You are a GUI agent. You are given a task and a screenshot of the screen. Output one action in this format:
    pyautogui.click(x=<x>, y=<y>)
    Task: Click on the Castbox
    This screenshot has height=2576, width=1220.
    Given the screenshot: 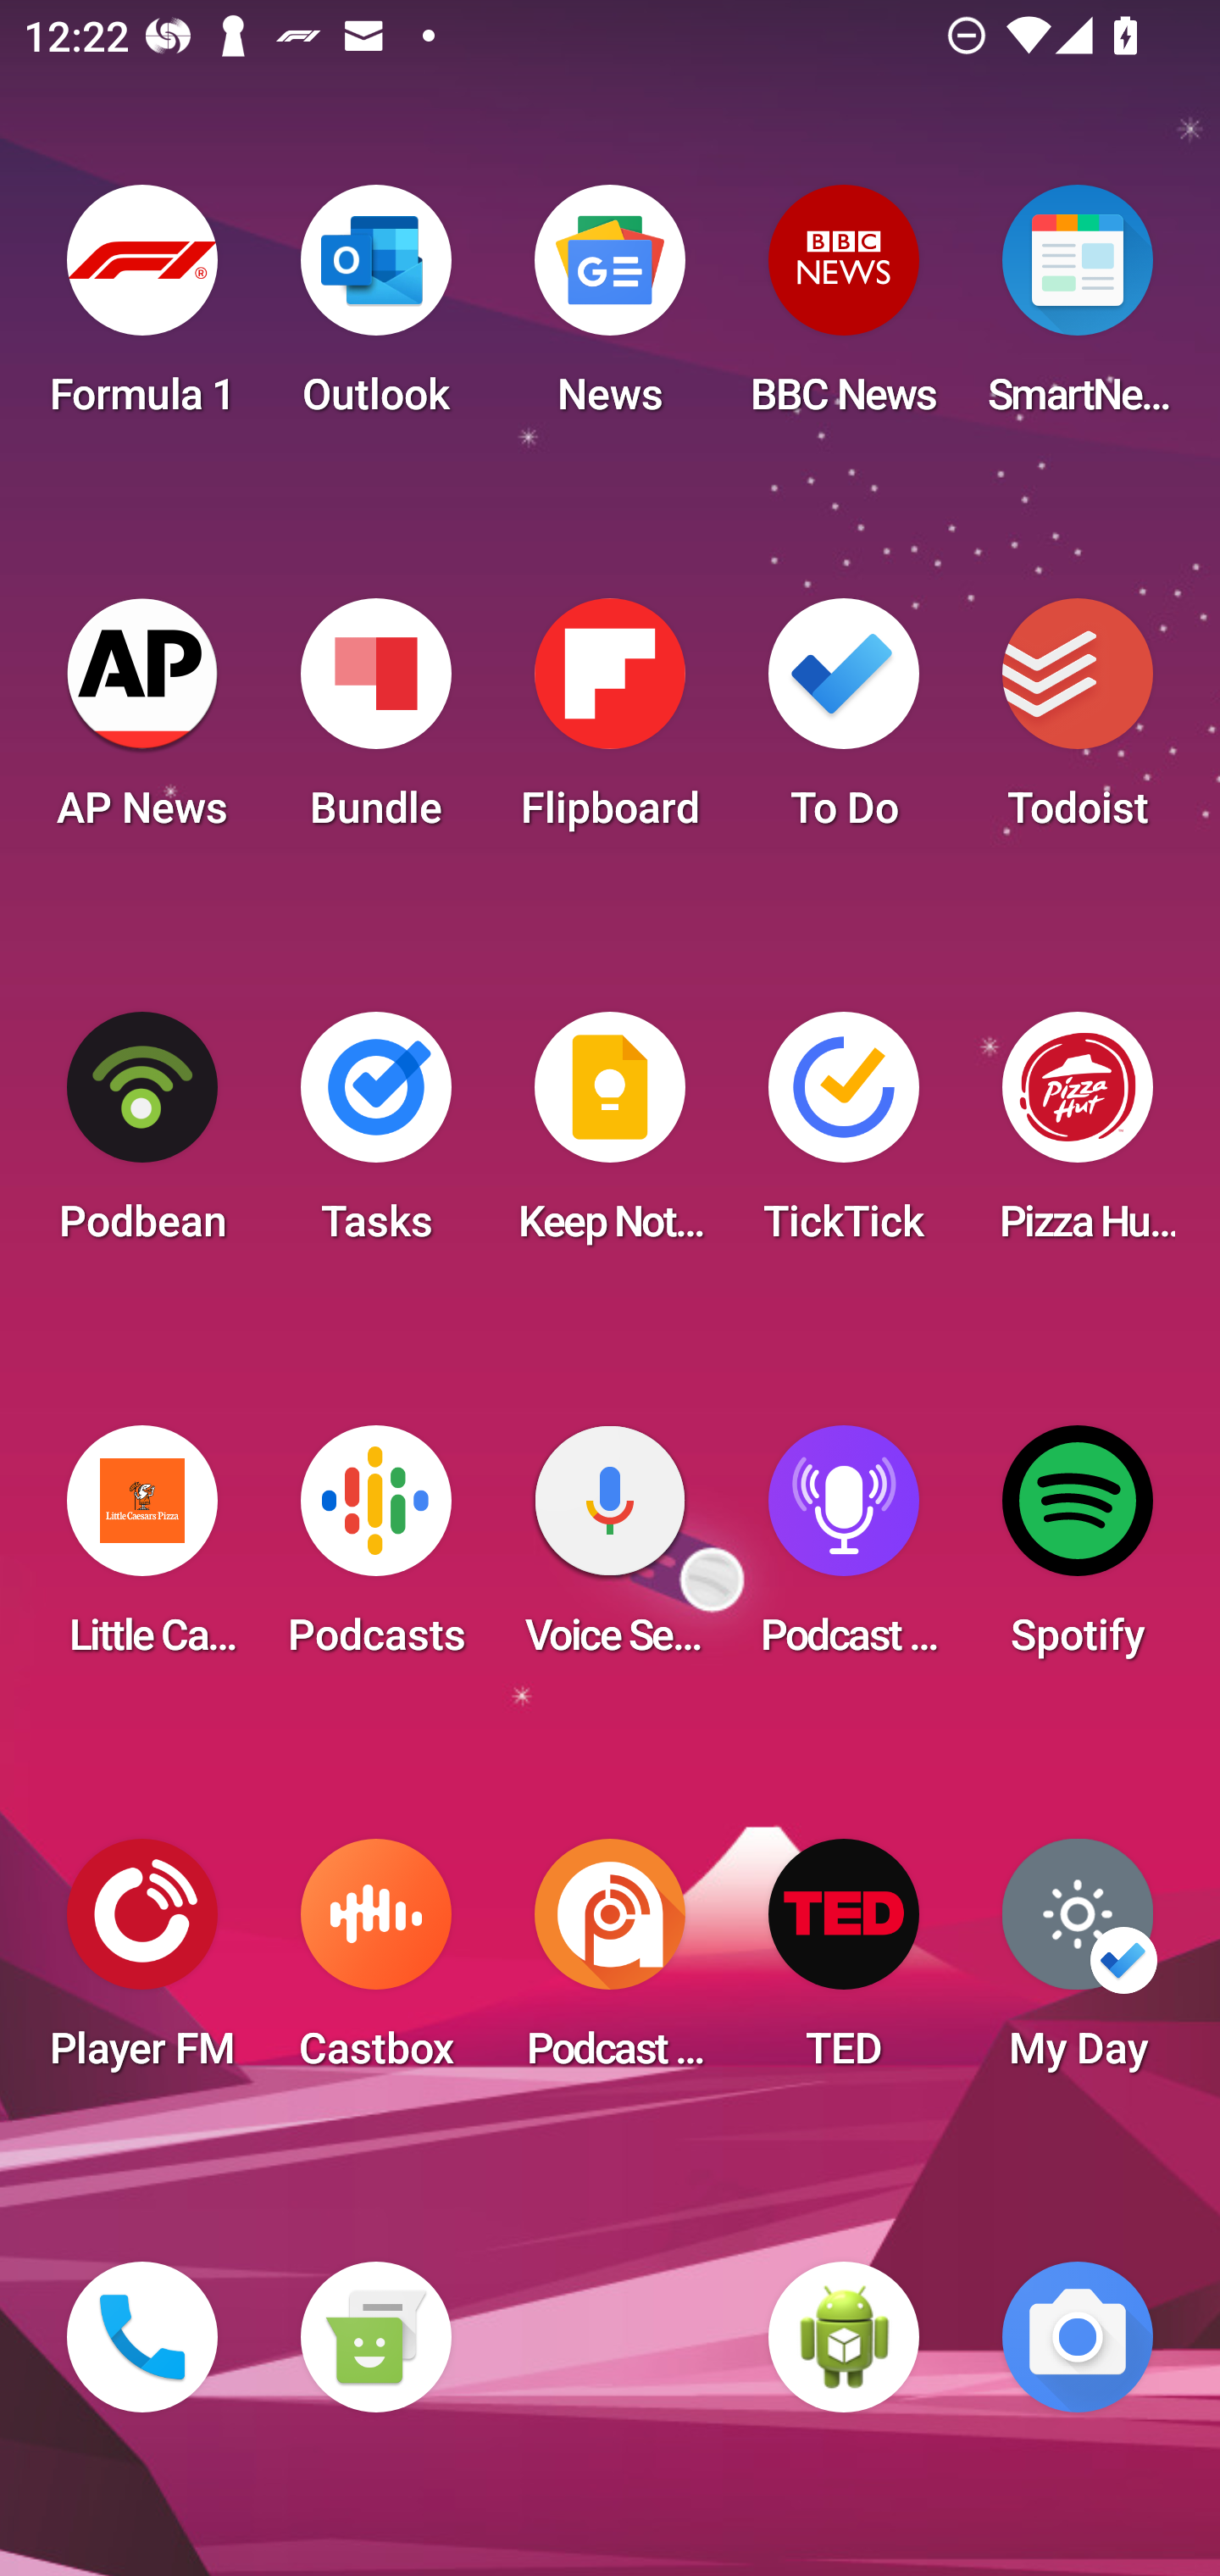 What is the action you would take?
    pyautogui.click(x=375, y=1964)
    